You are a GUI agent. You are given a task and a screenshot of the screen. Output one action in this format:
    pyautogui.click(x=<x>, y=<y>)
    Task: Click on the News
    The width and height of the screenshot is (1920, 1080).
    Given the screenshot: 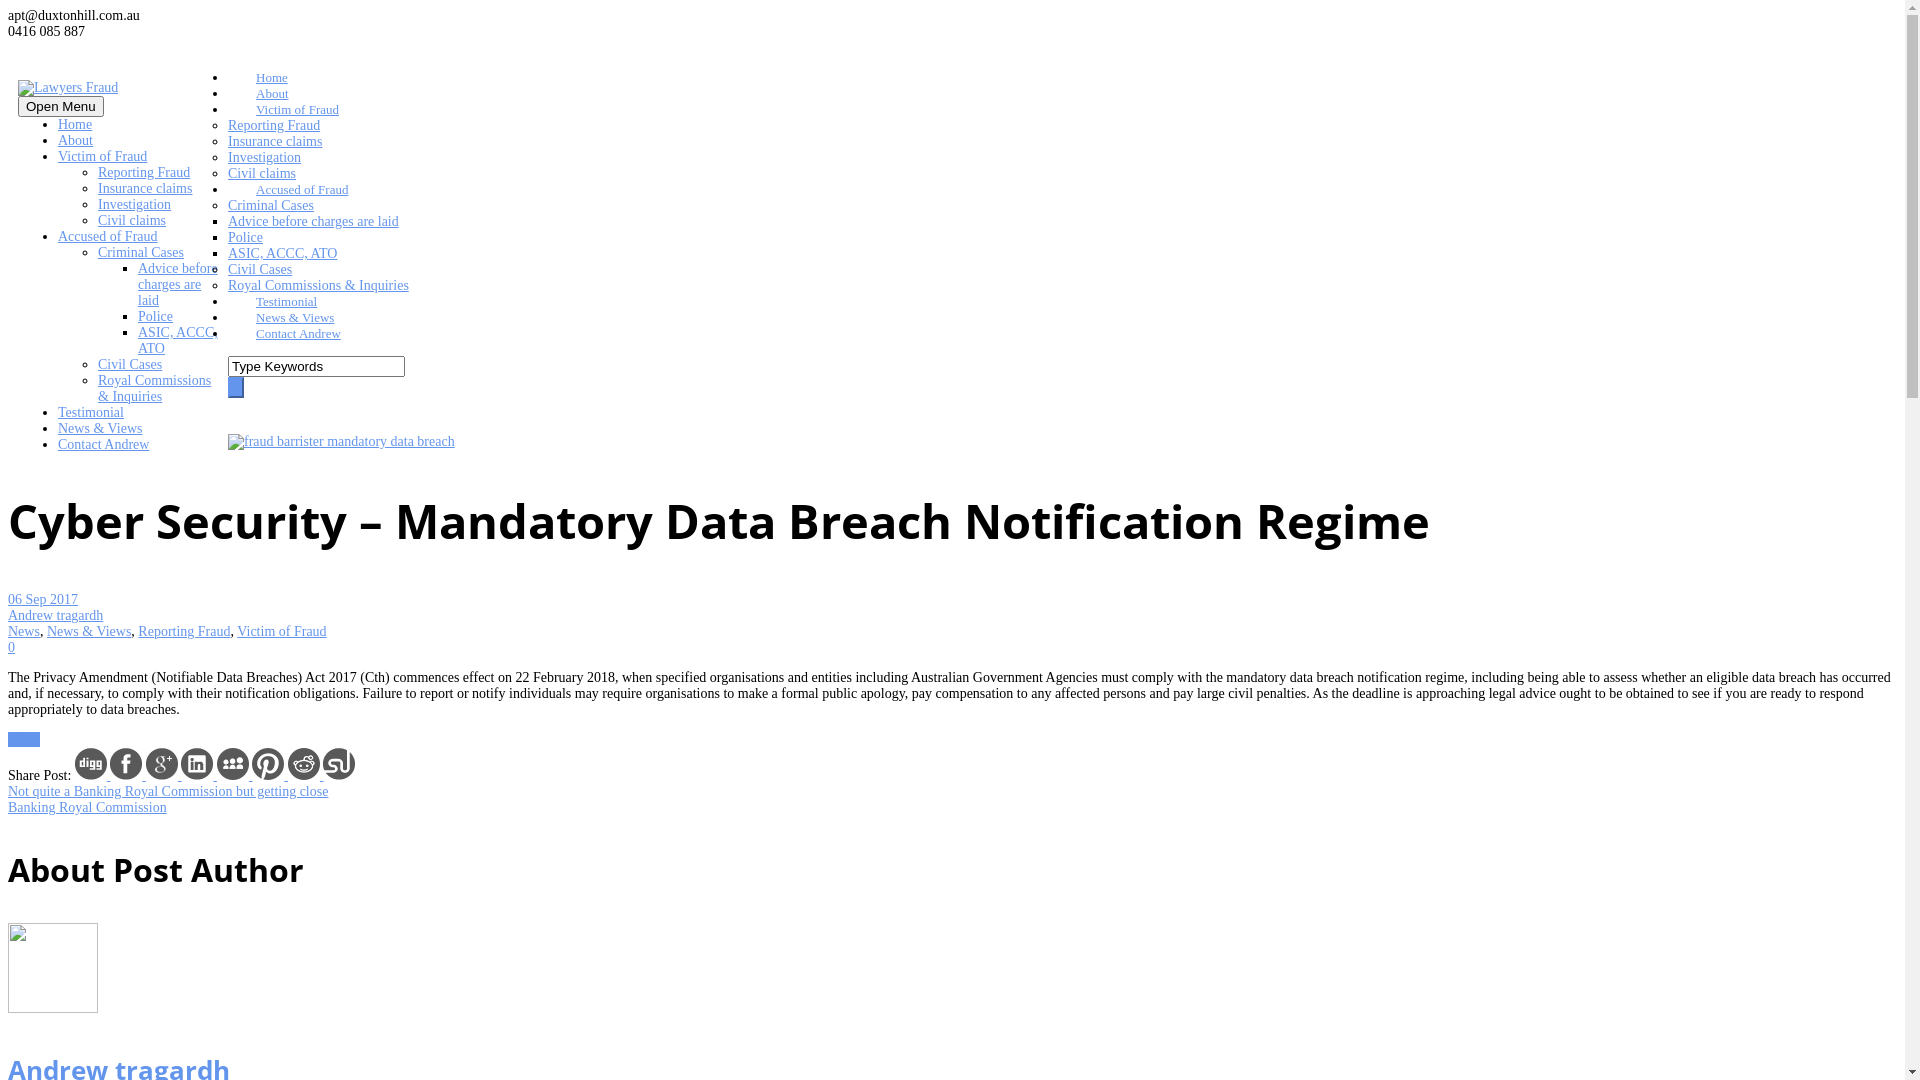 What is the action you would take?
    pyautogui.click(x=24, y=740)
    